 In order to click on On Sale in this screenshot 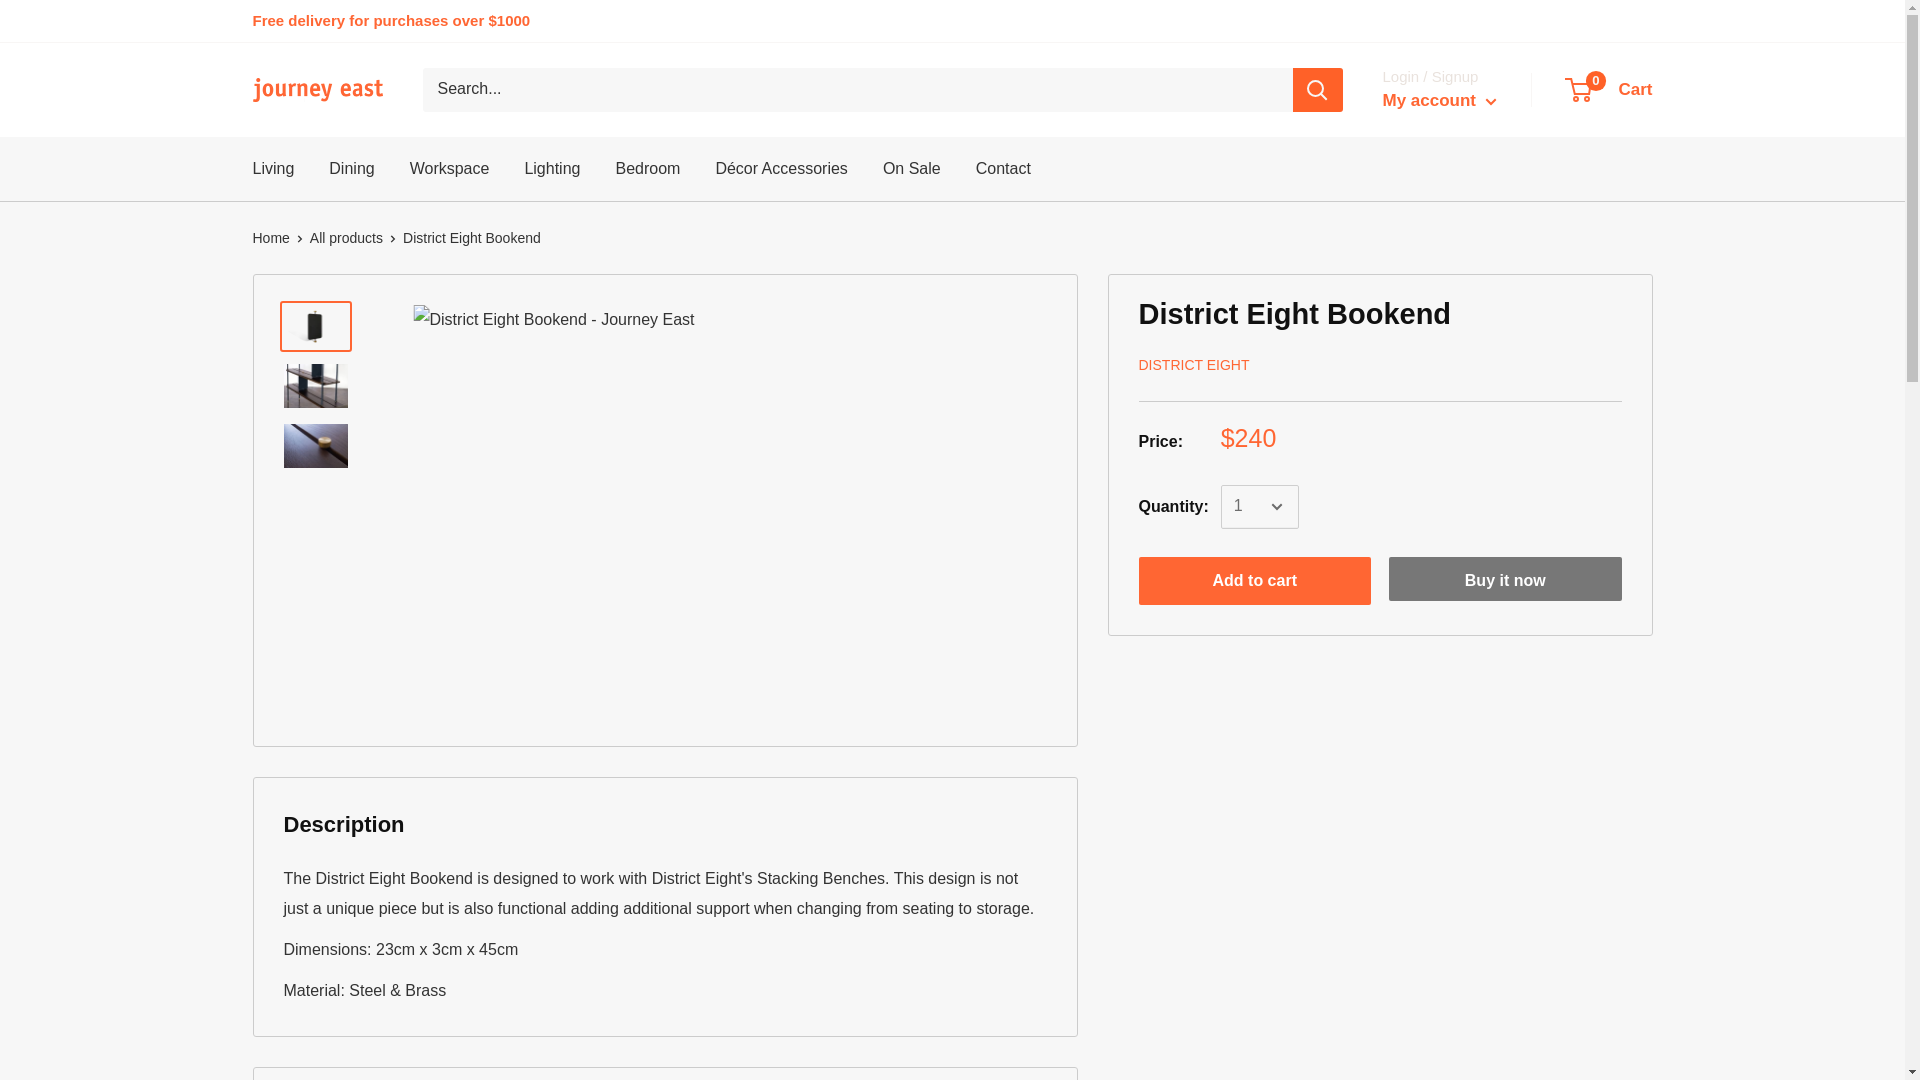, I will do `click(912, 168)`.